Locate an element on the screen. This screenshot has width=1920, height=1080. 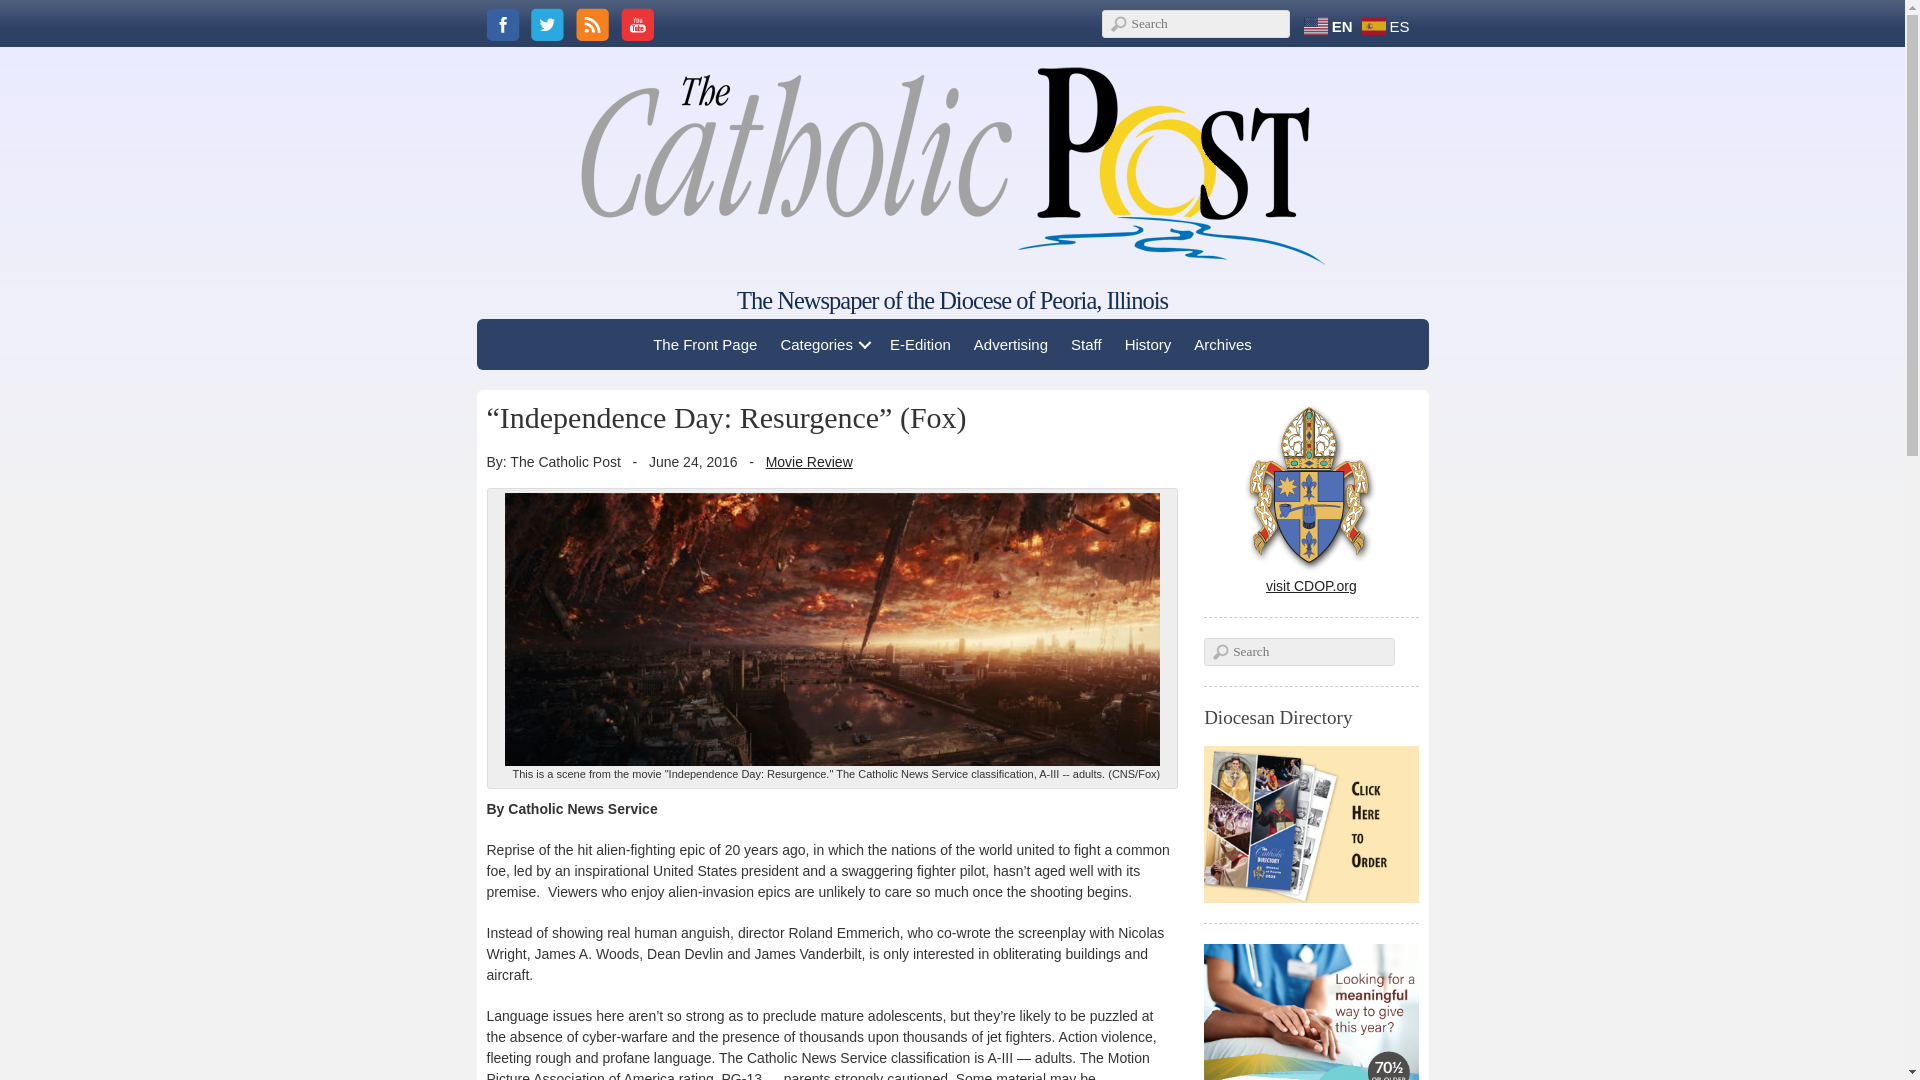
visit CDOP.org is located at coordinates (1311, 578).